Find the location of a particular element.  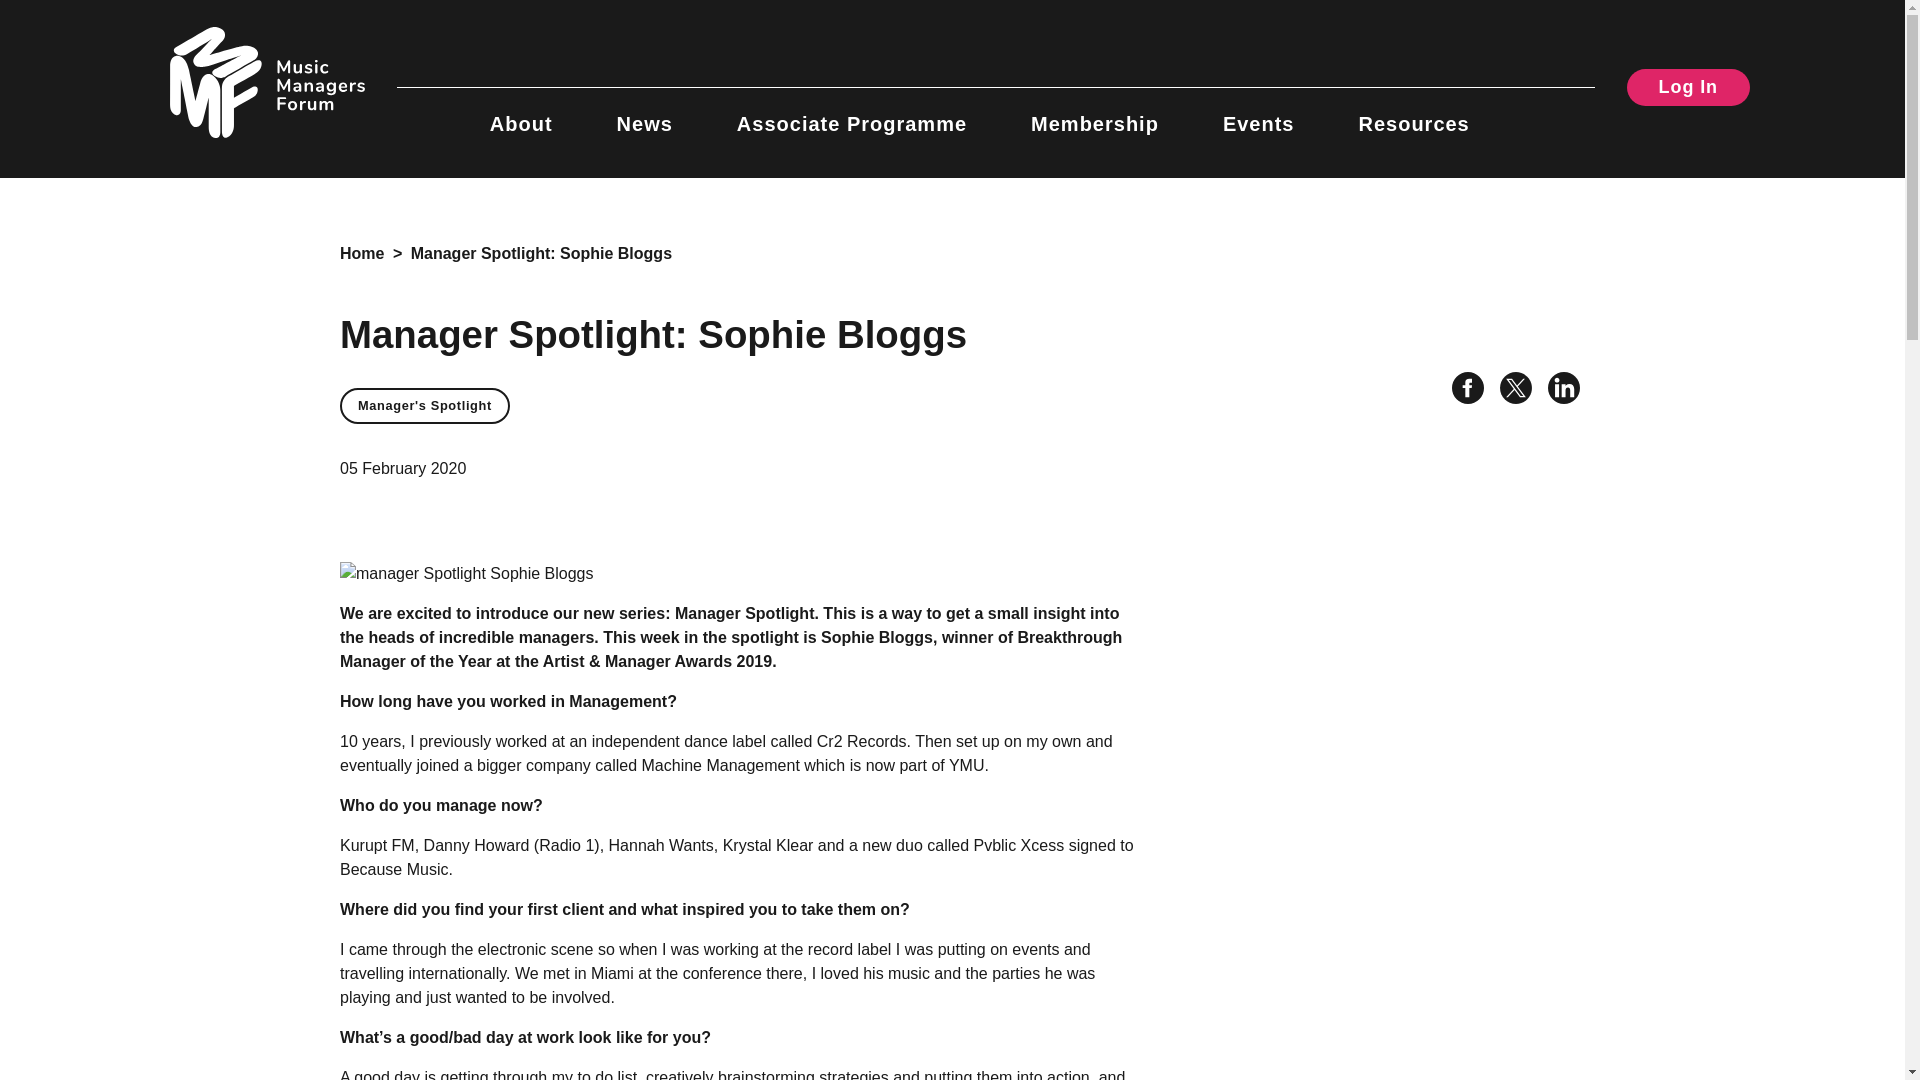

Share on twitter is located at coordinates (1508, 391).